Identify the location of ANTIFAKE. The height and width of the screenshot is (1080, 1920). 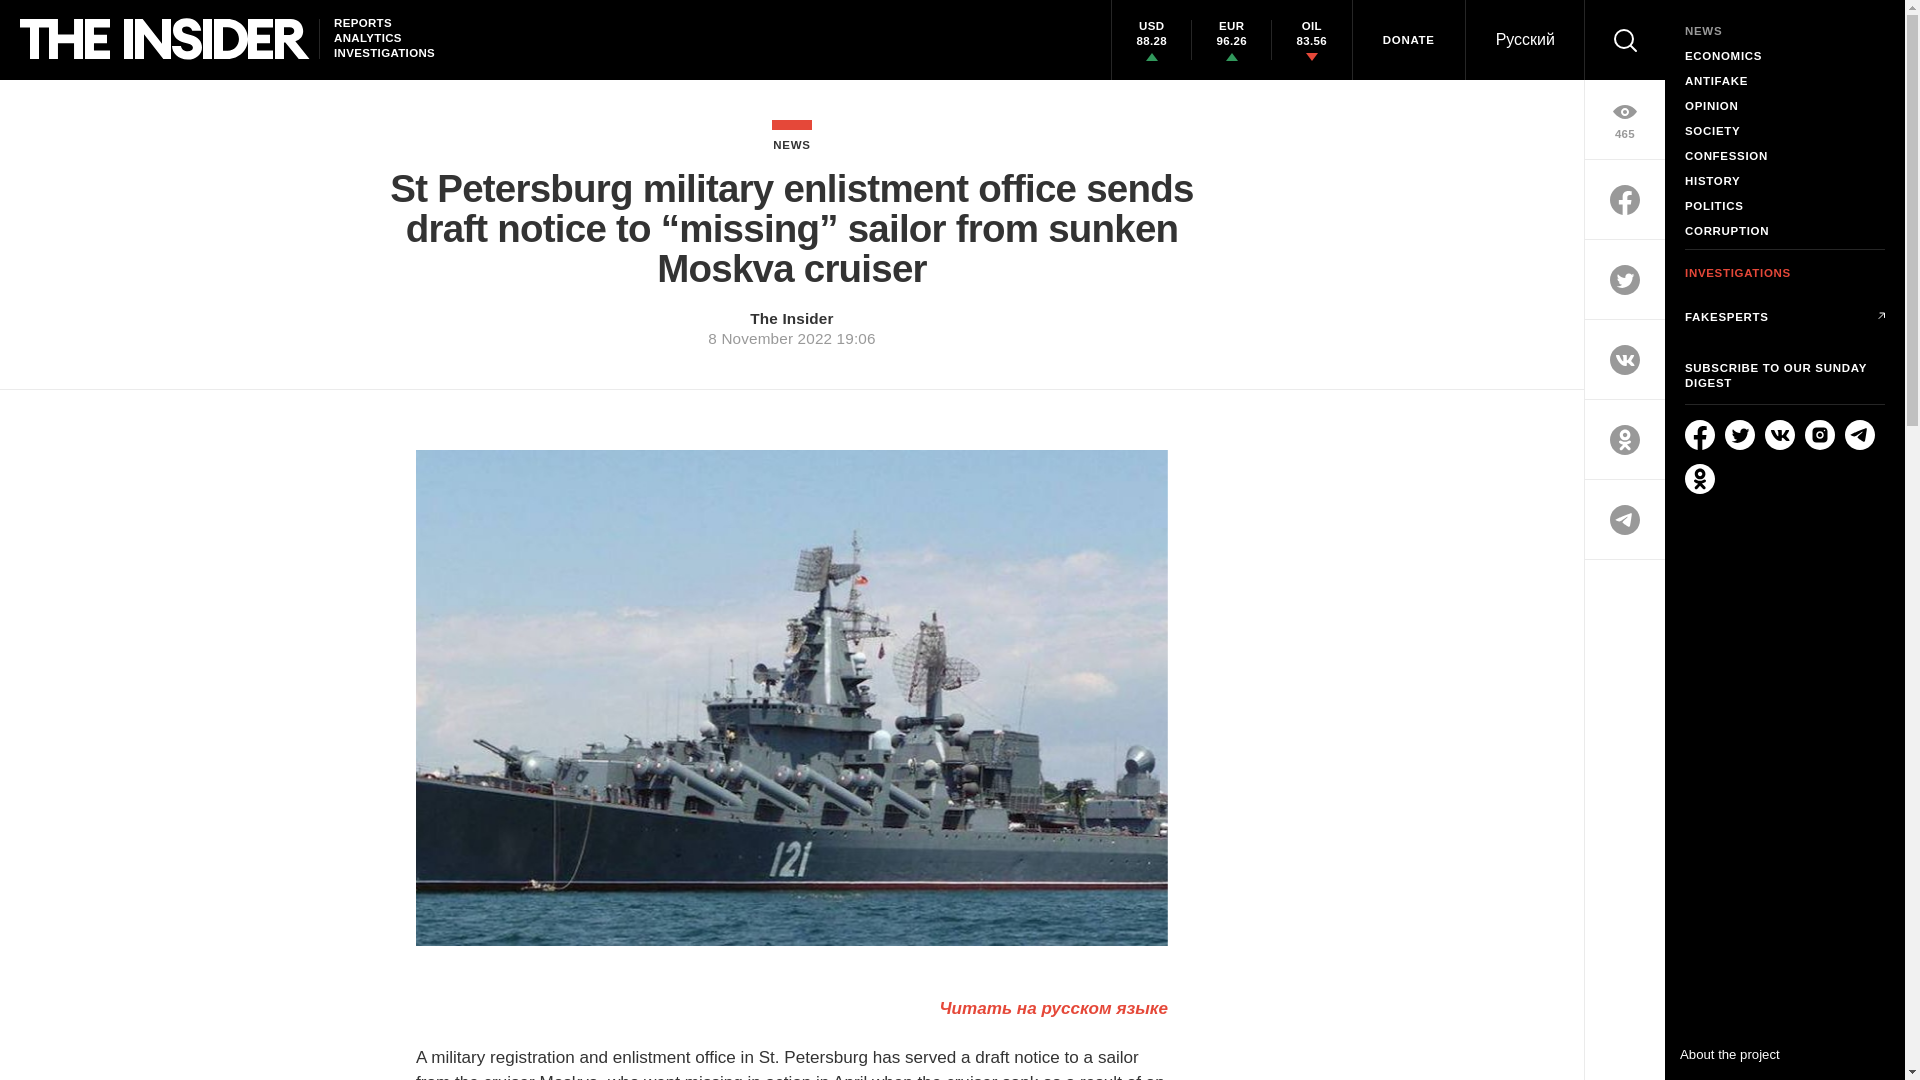
(1785, 81).